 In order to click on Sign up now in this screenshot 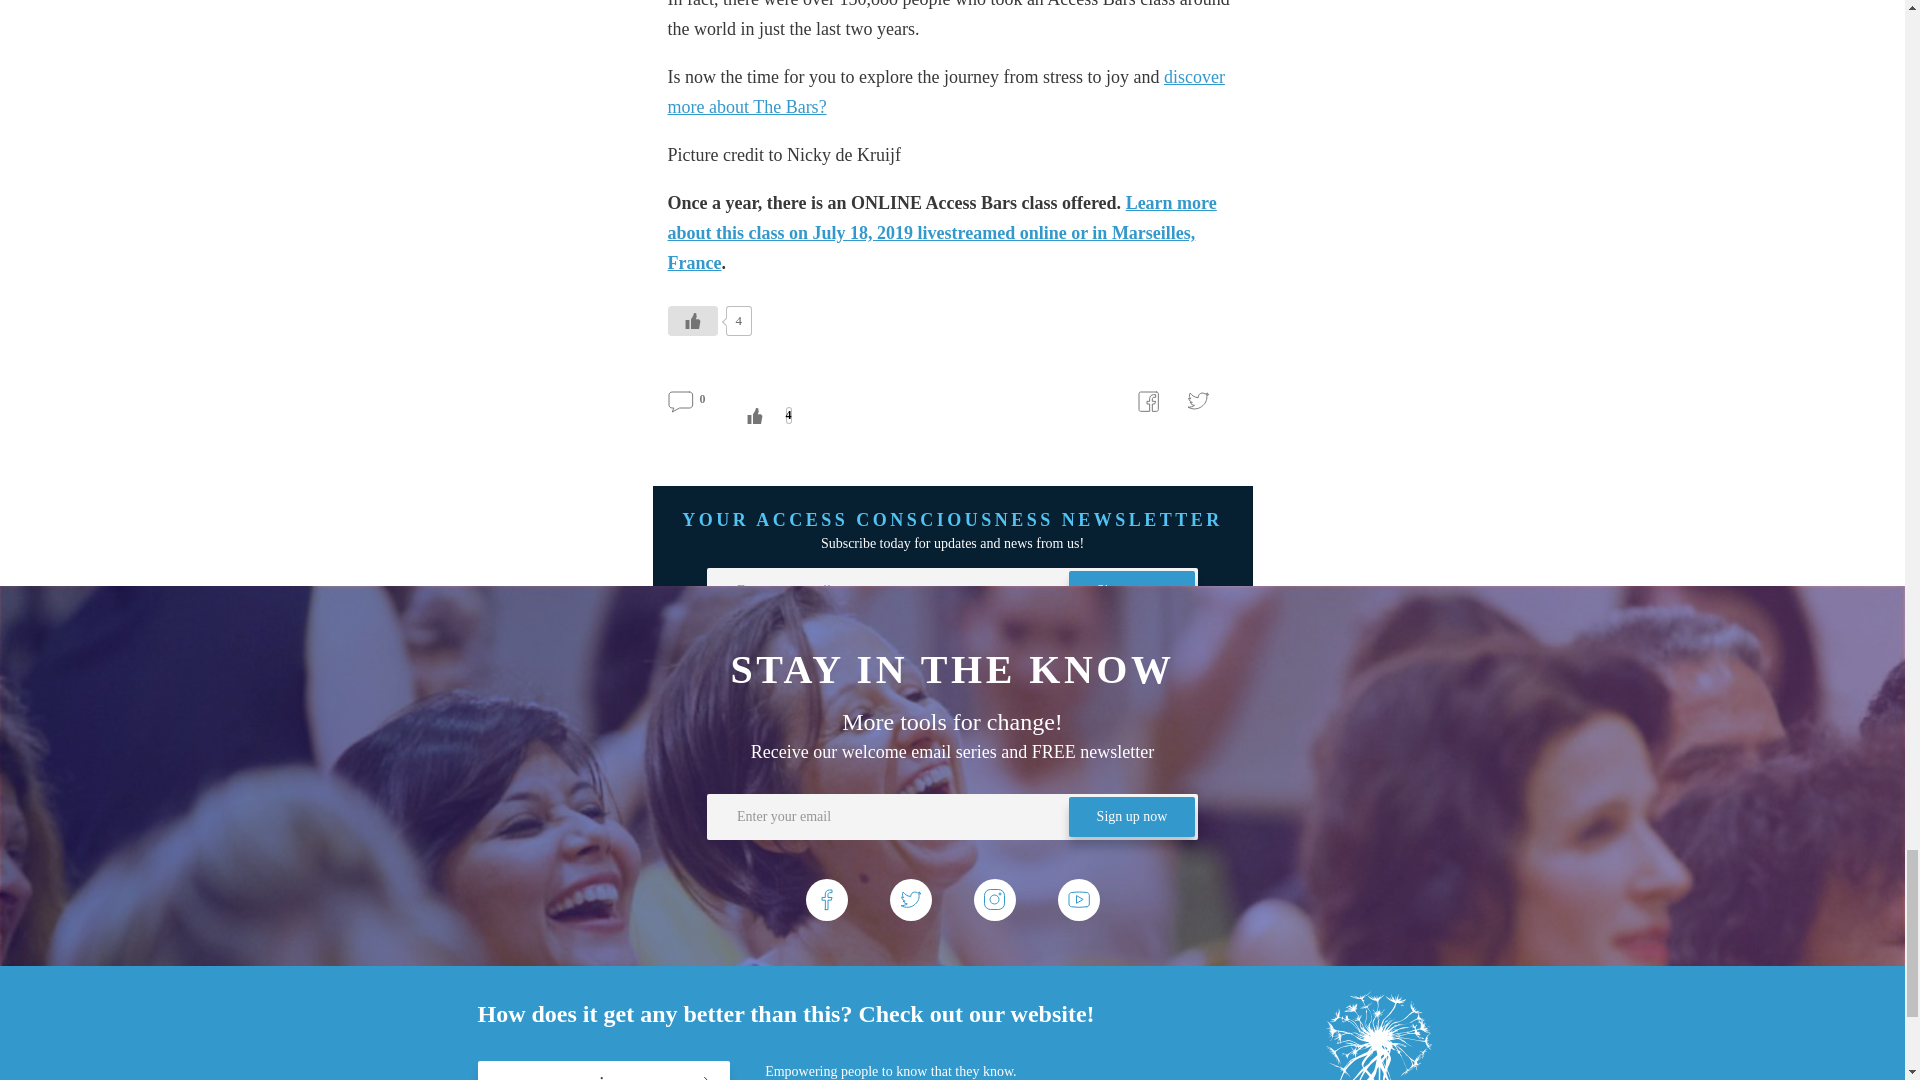, I will do `click(1132, 817)`.